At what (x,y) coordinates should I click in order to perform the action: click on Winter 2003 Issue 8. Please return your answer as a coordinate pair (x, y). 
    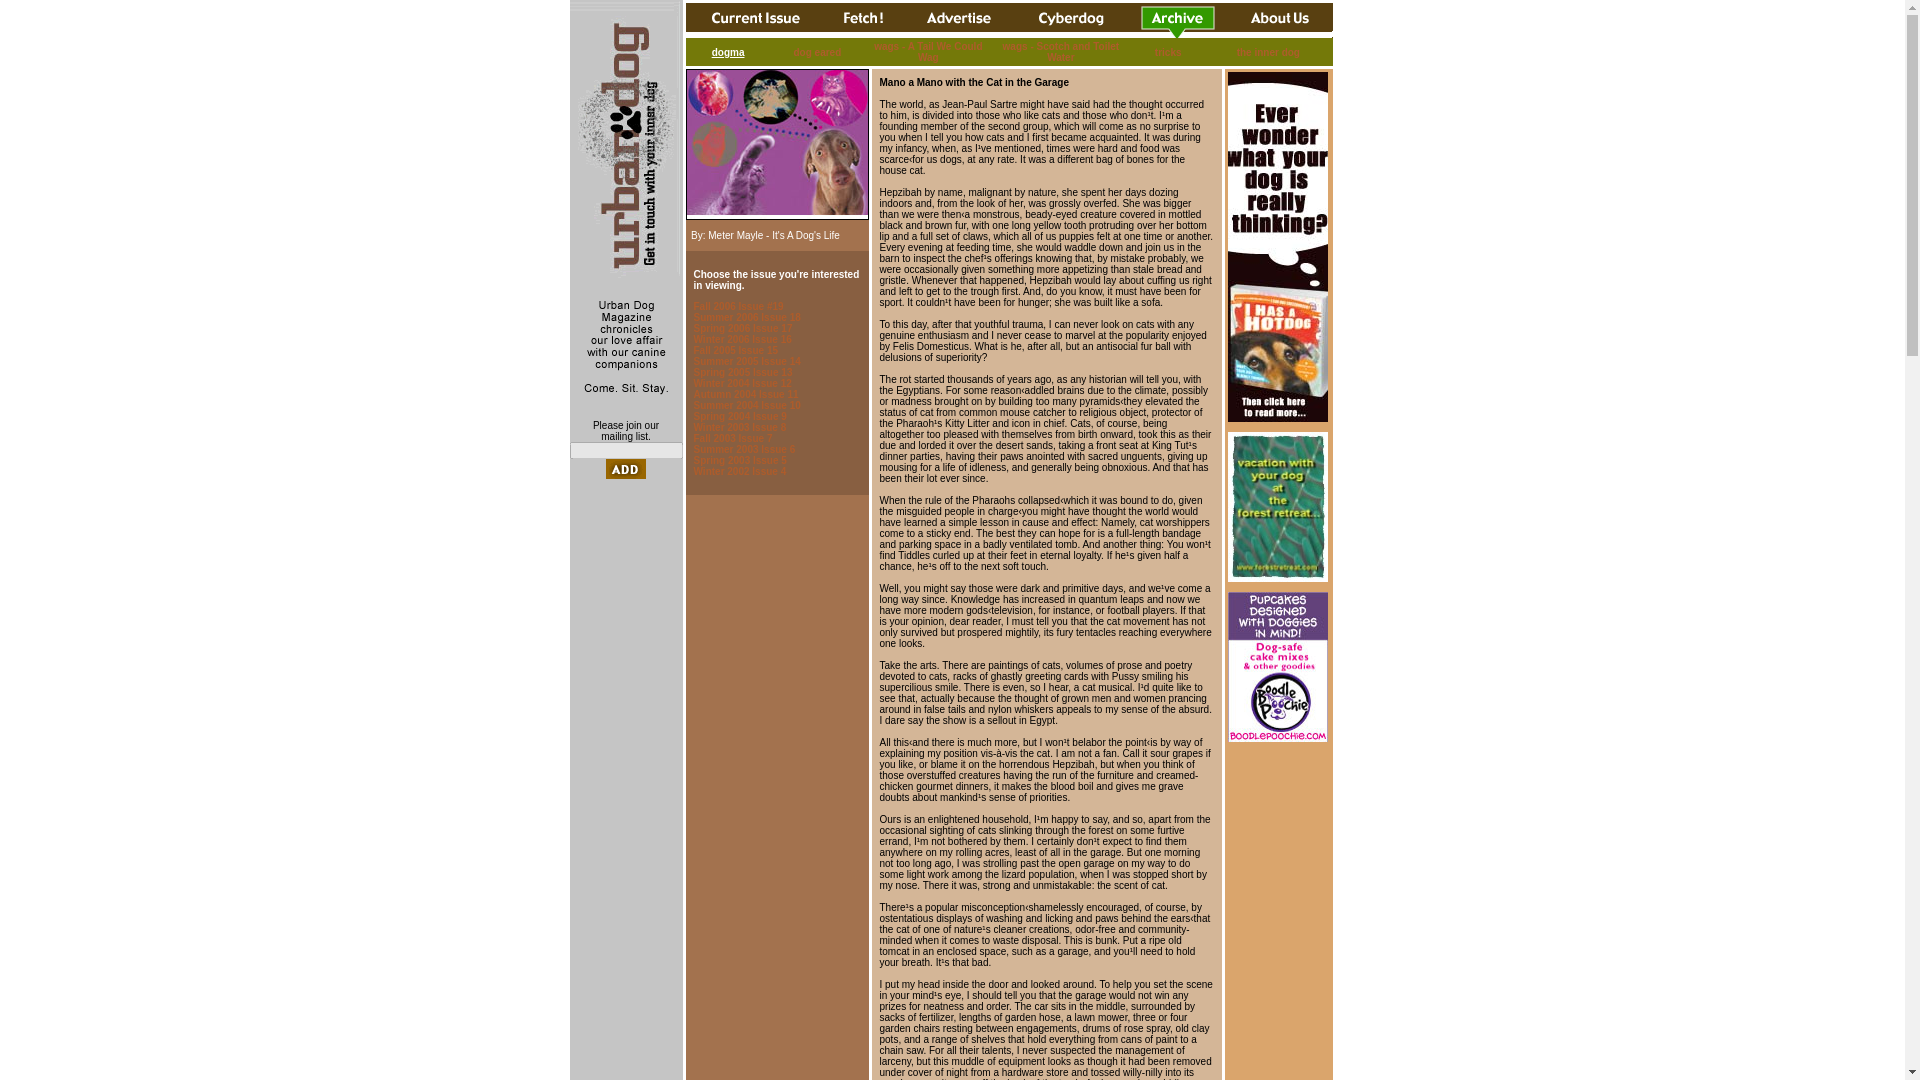
    Looking at the image, I should click on (740, 428).